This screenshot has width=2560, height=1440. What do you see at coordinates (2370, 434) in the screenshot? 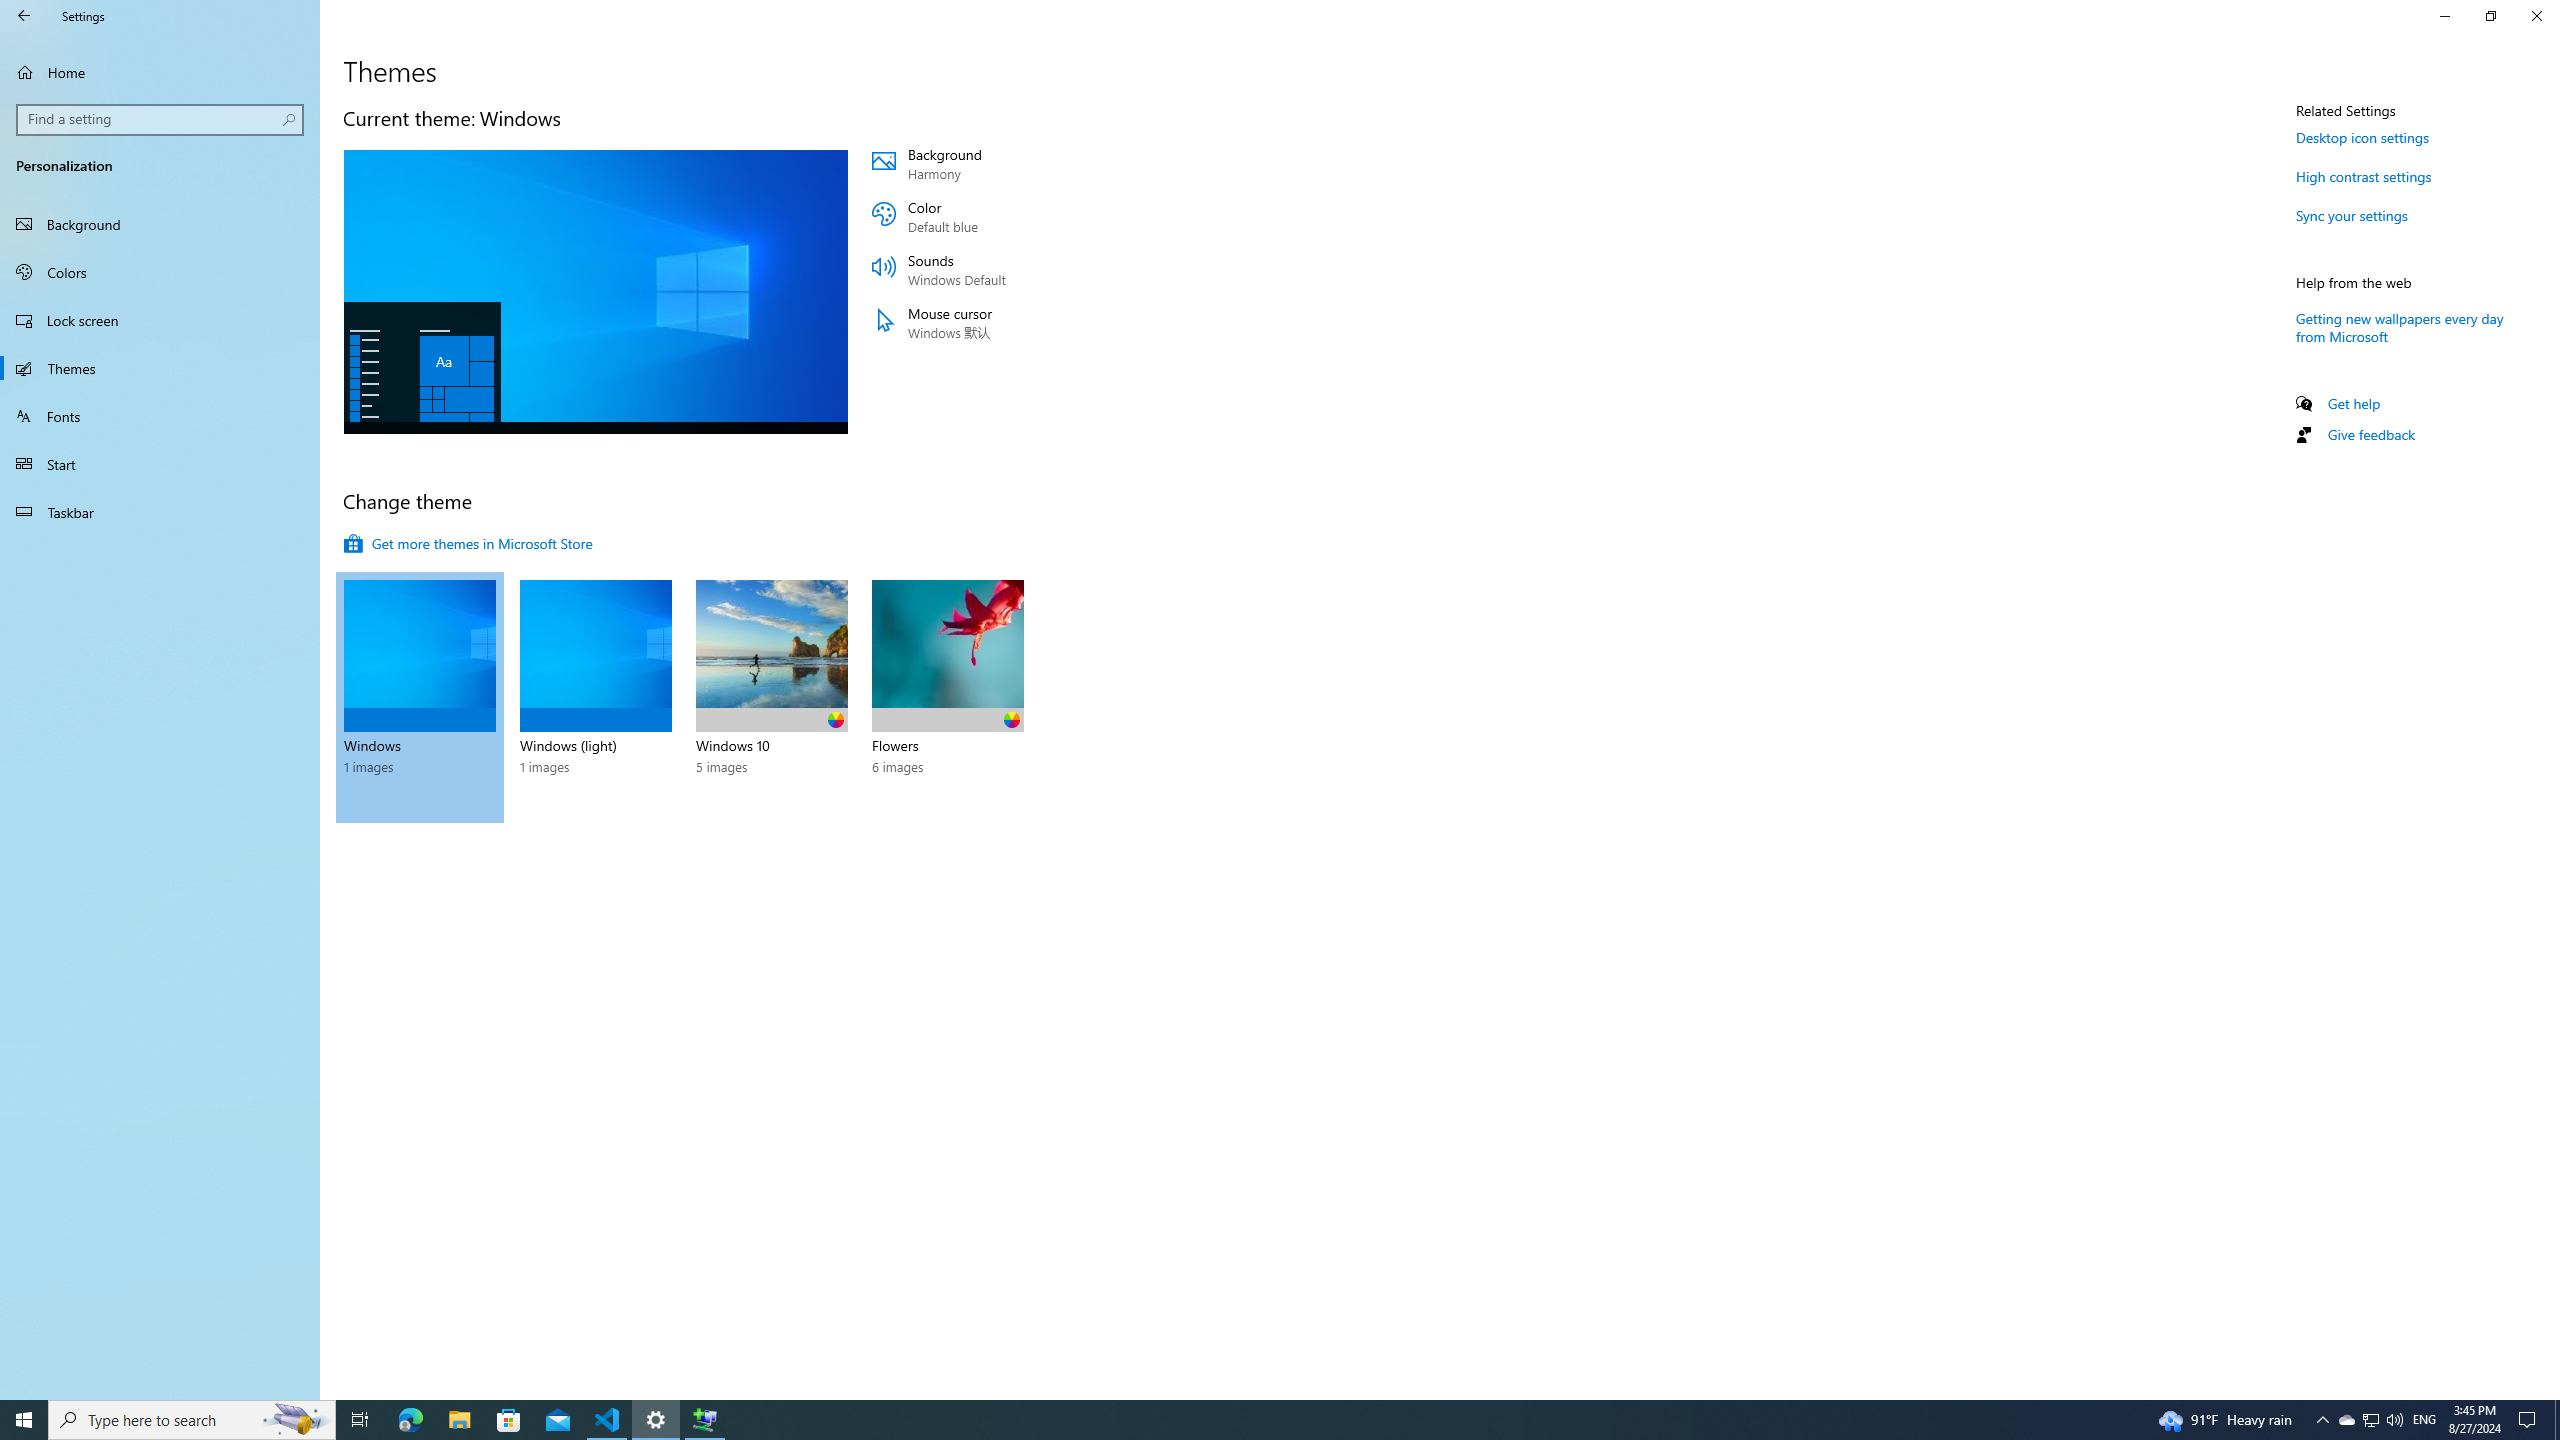
I see `Give feedback` at bounding box center [2370, 434].